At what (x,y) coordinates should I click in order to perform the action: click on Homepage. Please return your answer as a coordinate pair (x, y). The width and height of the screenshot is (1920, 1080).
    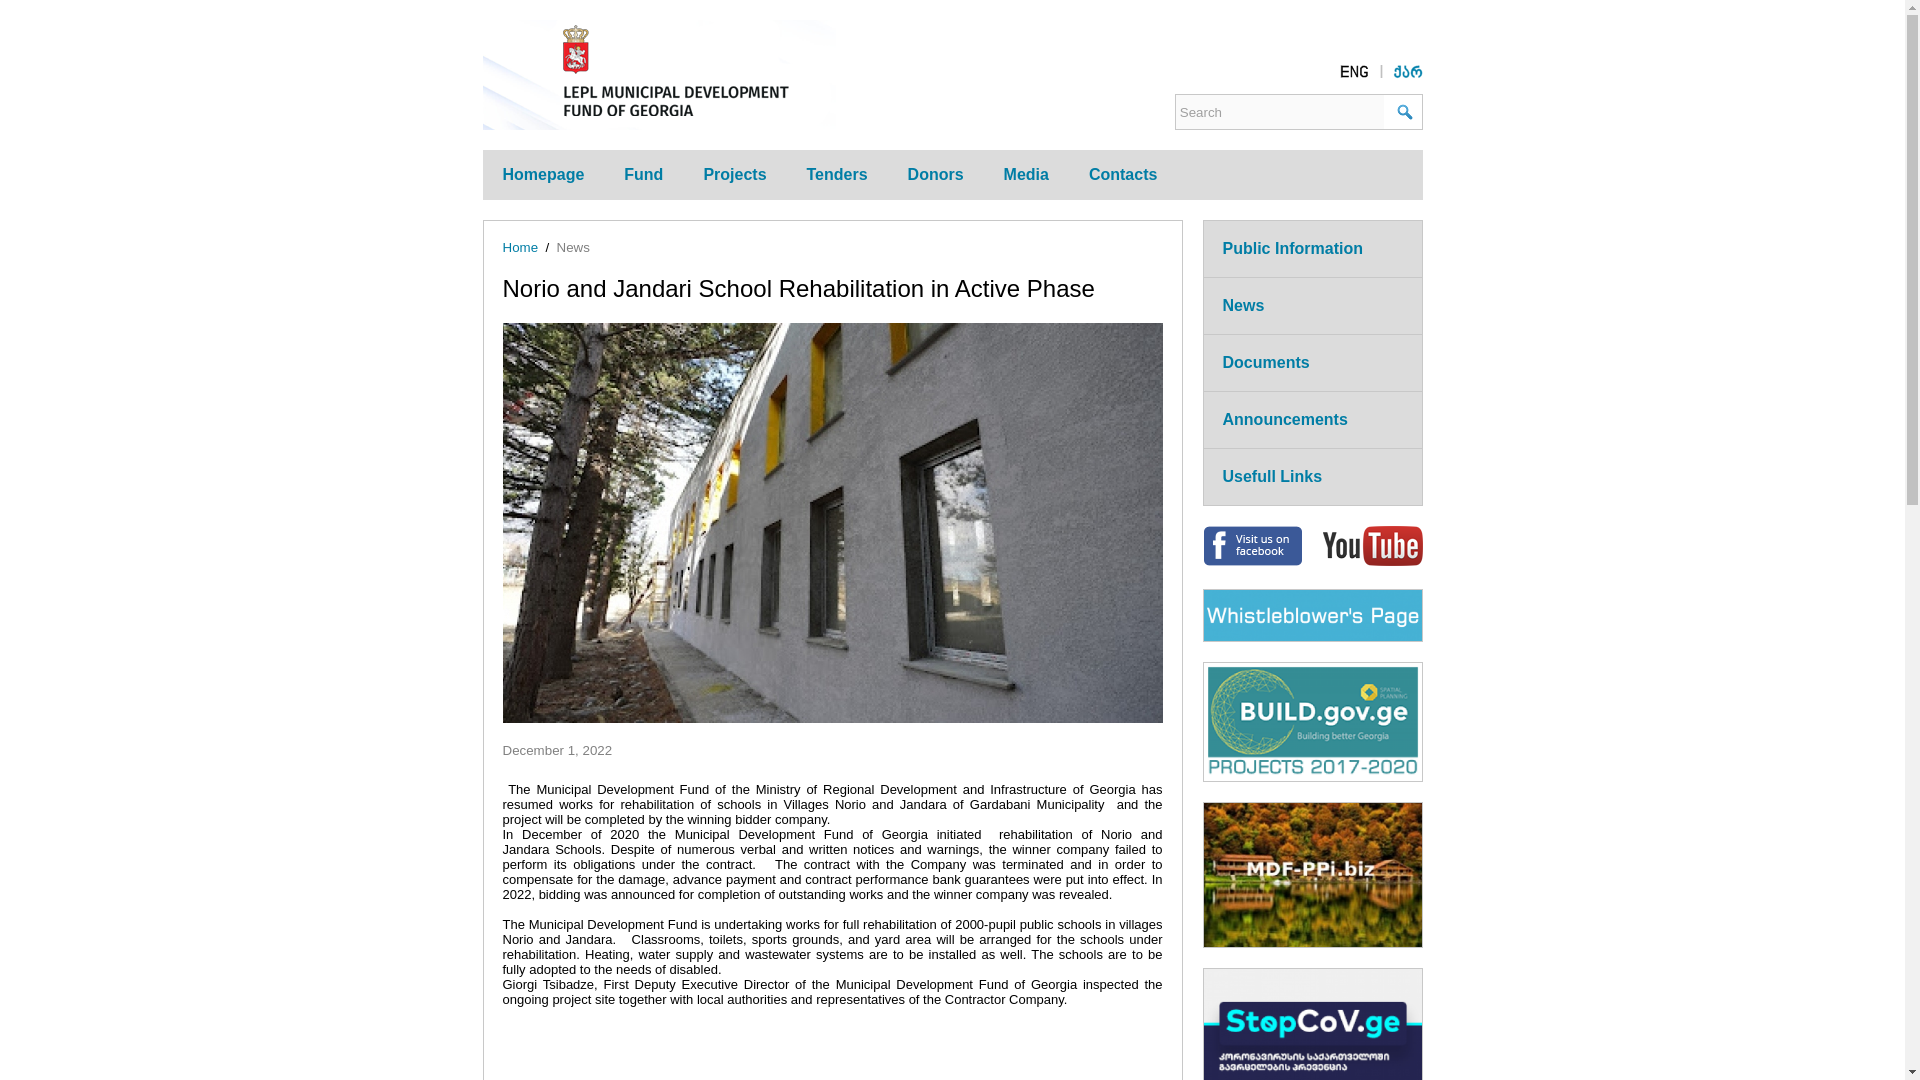
    Looking at the image, I should click on (542, 174).